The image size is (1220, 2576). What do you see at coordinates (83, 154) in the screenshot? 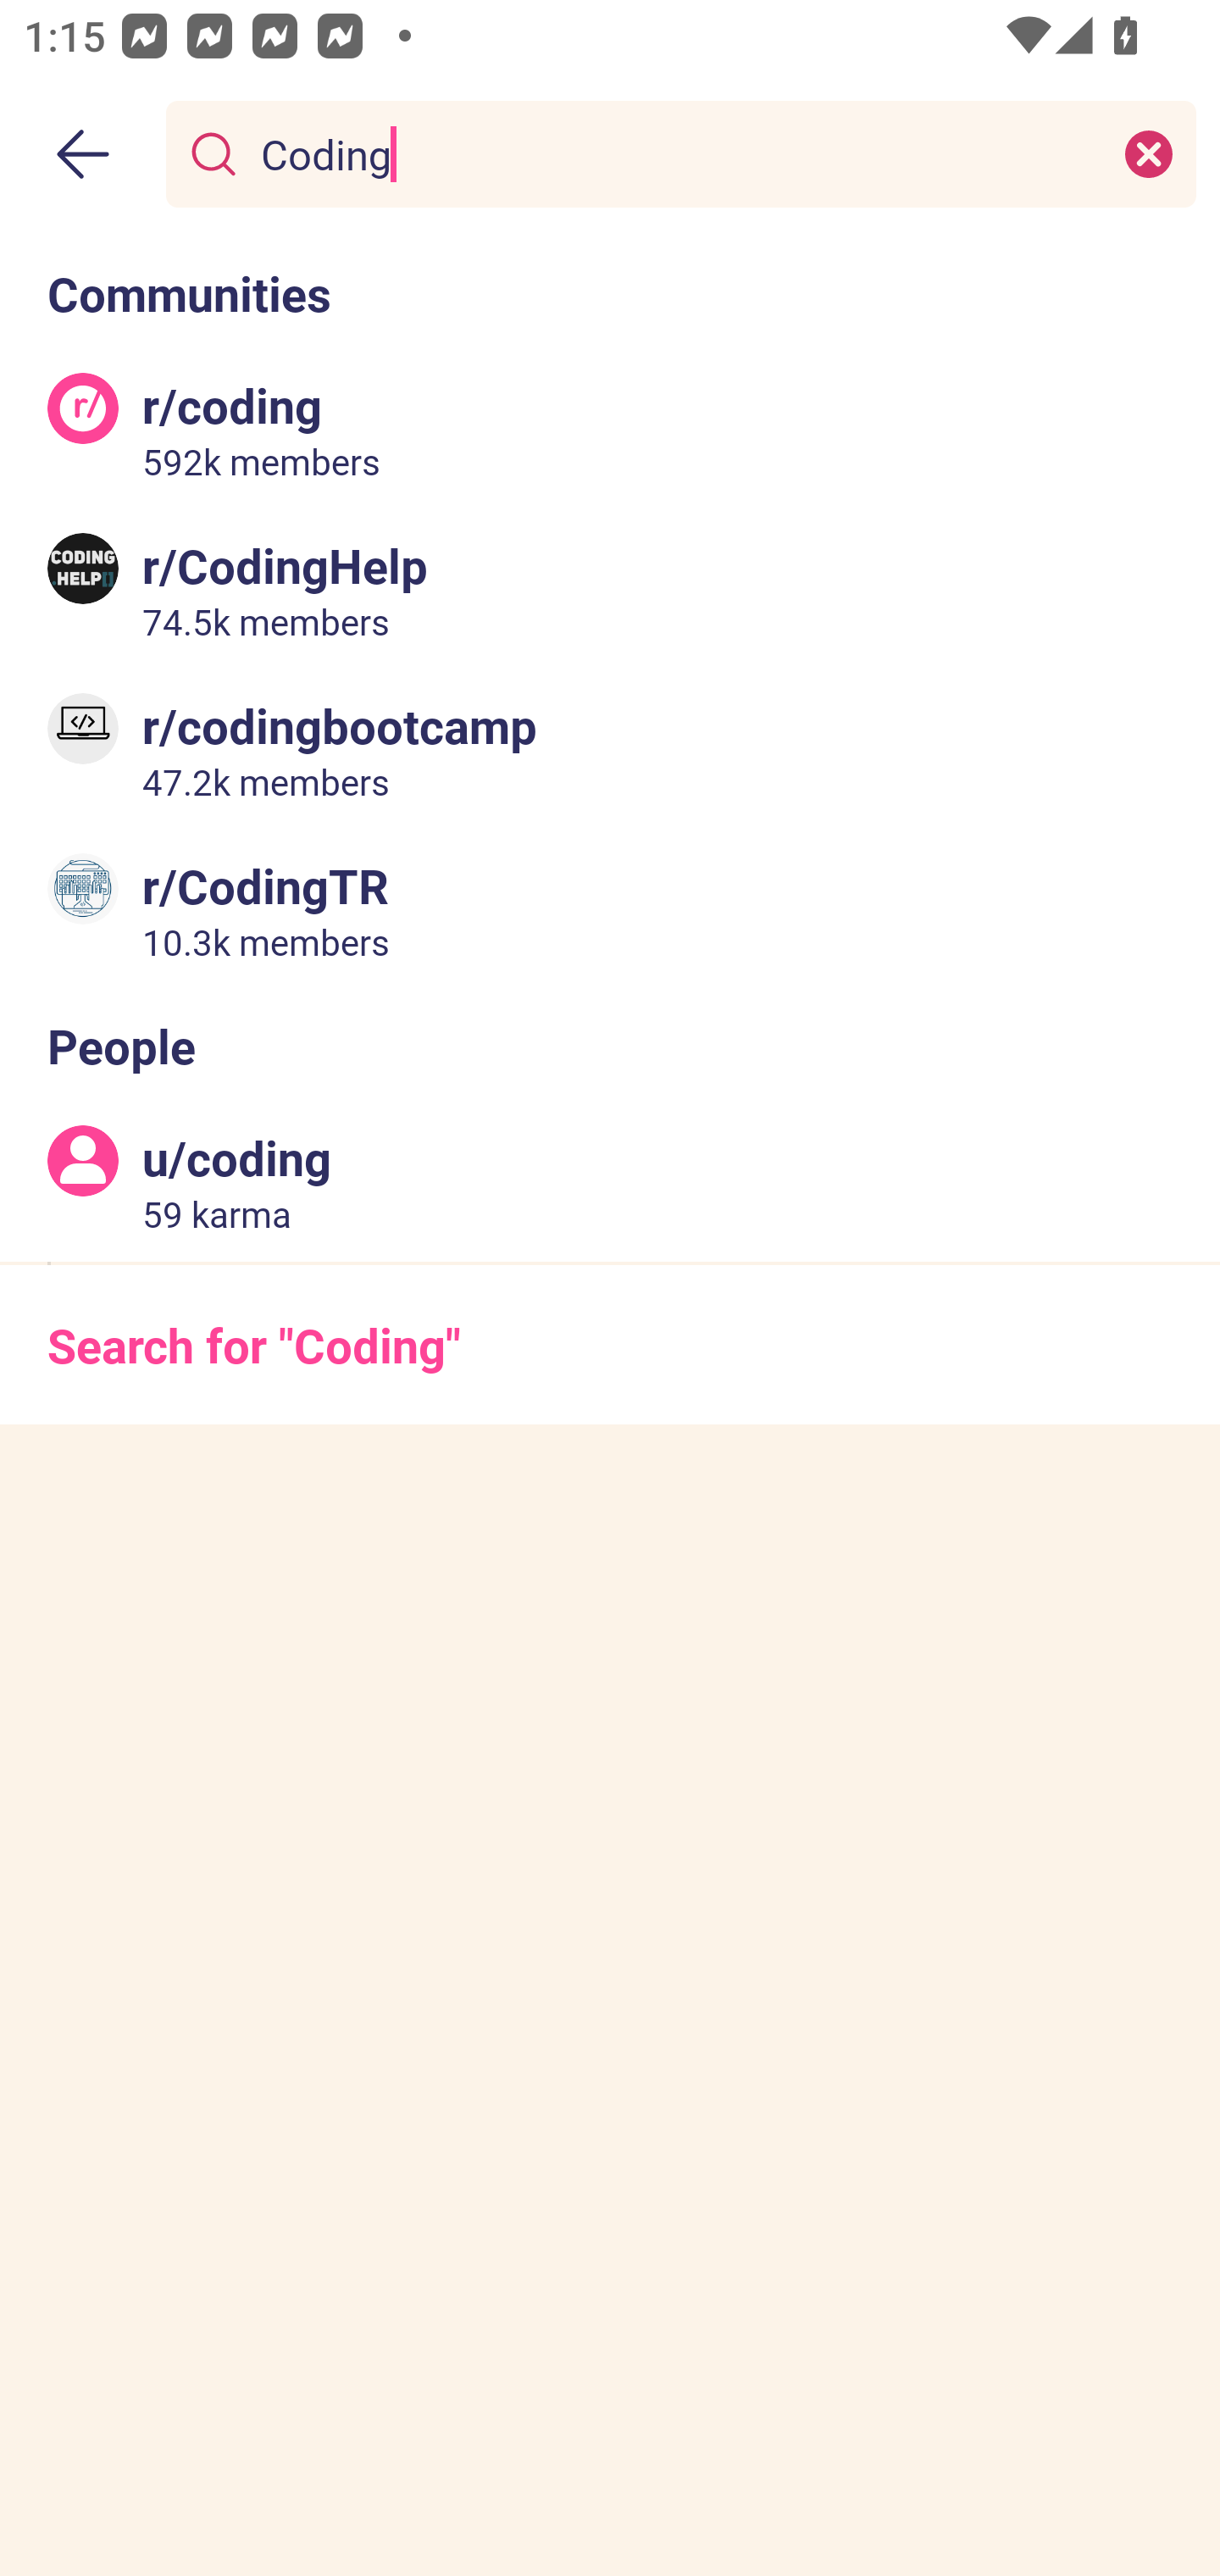
I see `Back` at bounding box center [83, 154].